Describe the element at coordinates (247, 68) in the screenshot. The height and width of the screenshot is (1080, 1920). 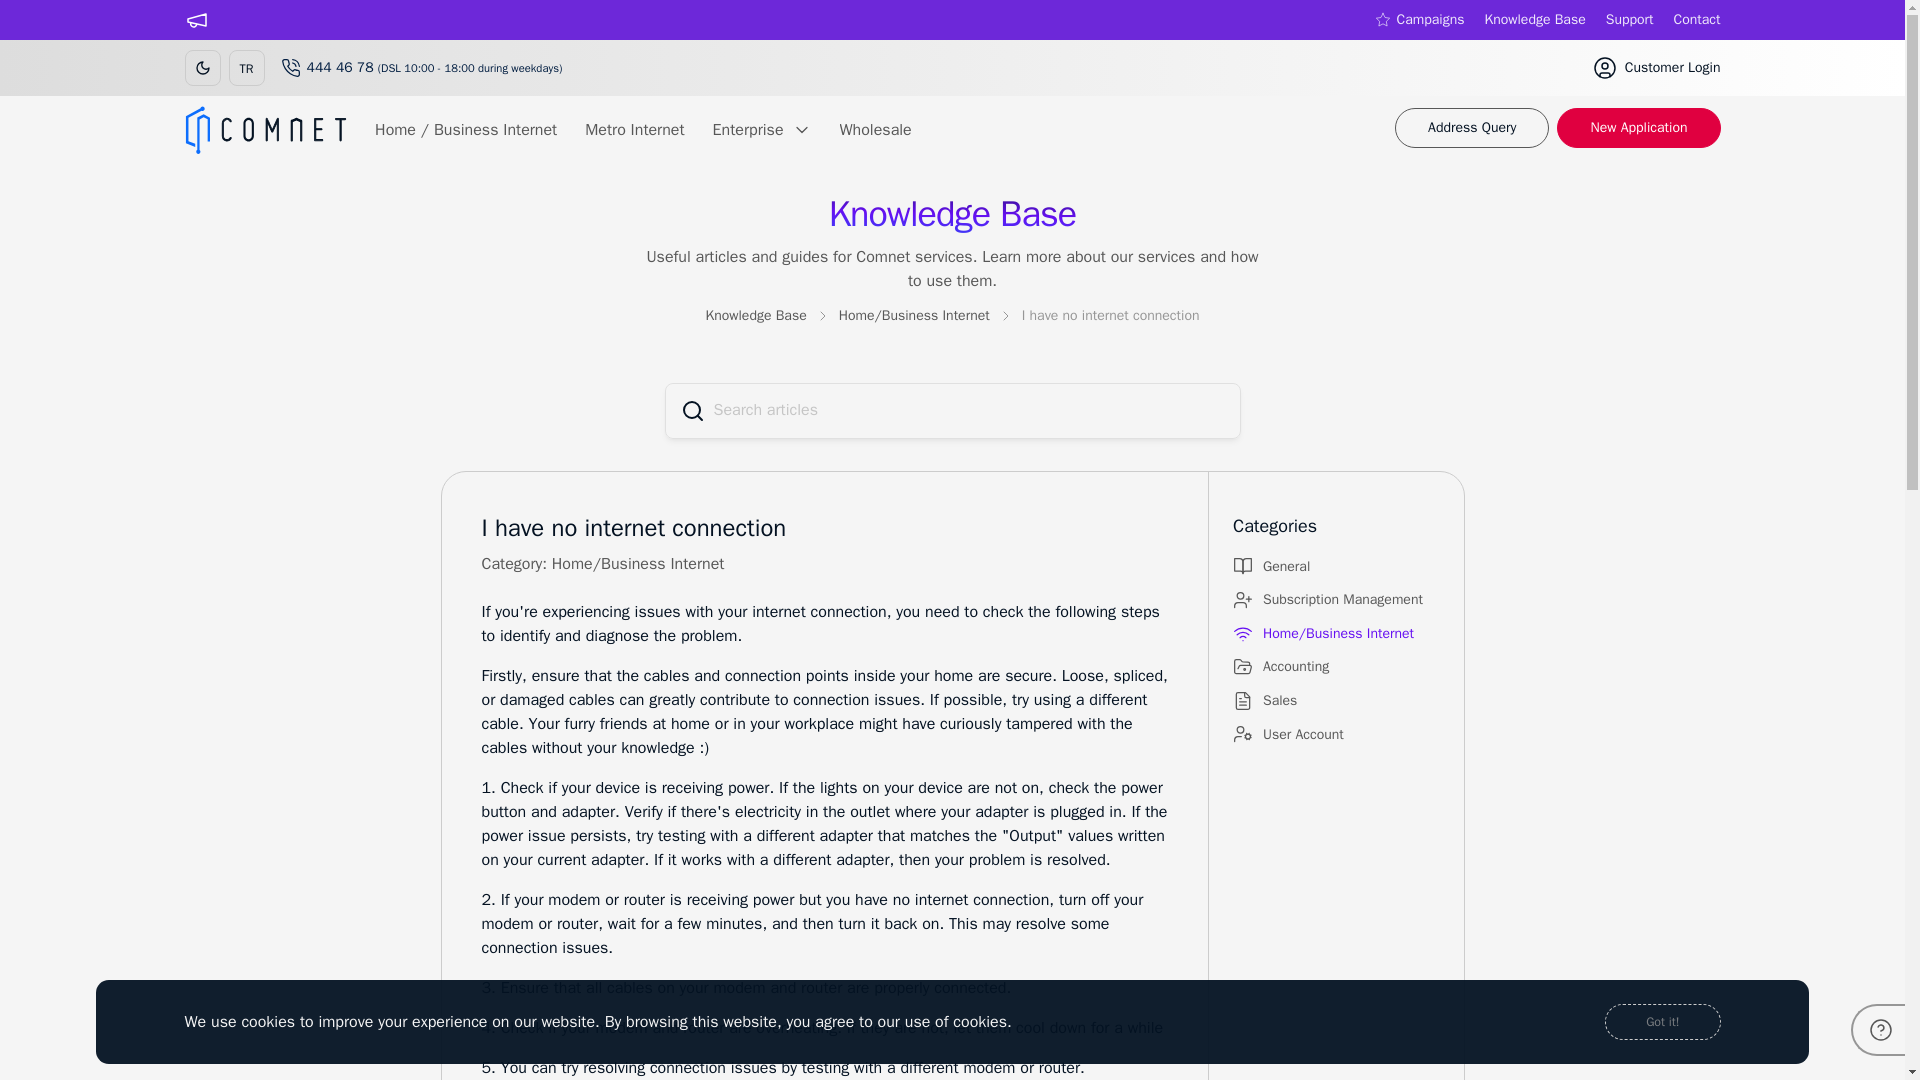
I see `TR` at that location.